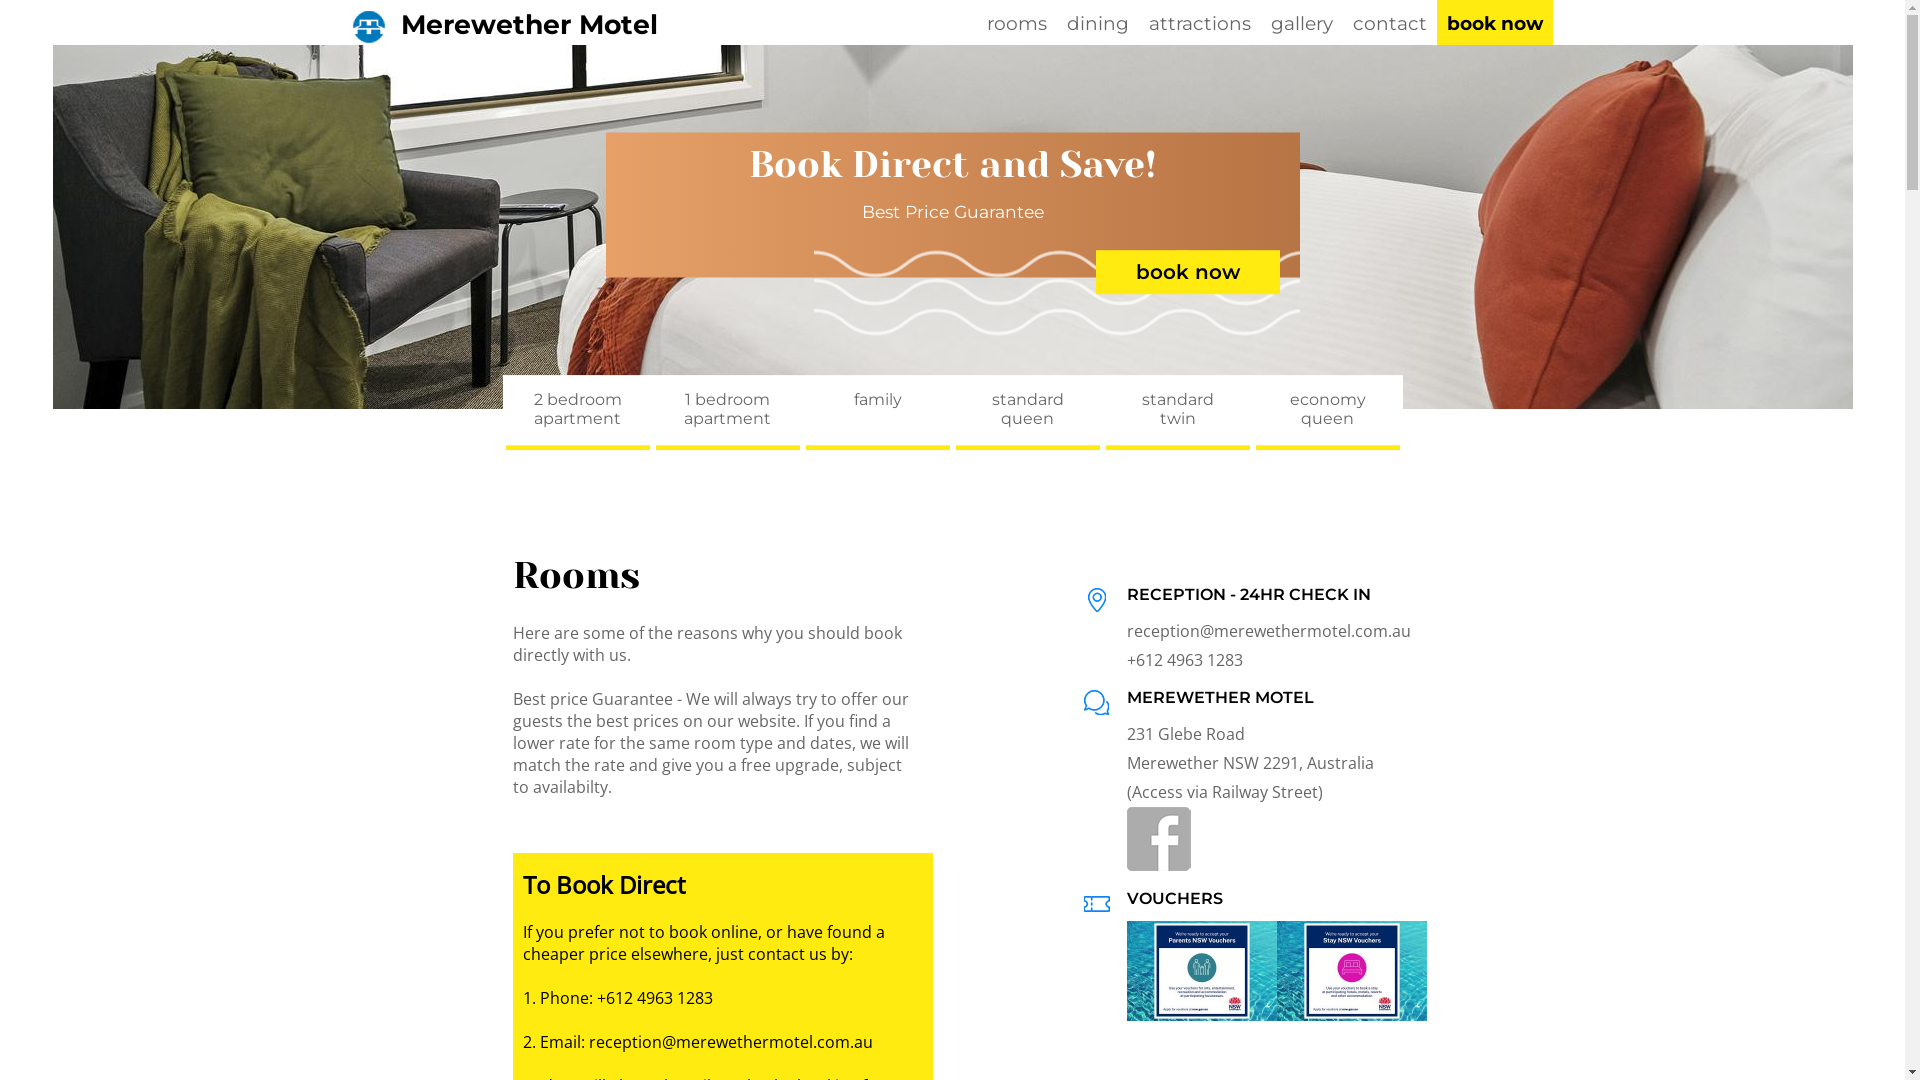 The image size is (1920, 1080). I want to click on 2 bedroom
apartment, so click(577, 415).